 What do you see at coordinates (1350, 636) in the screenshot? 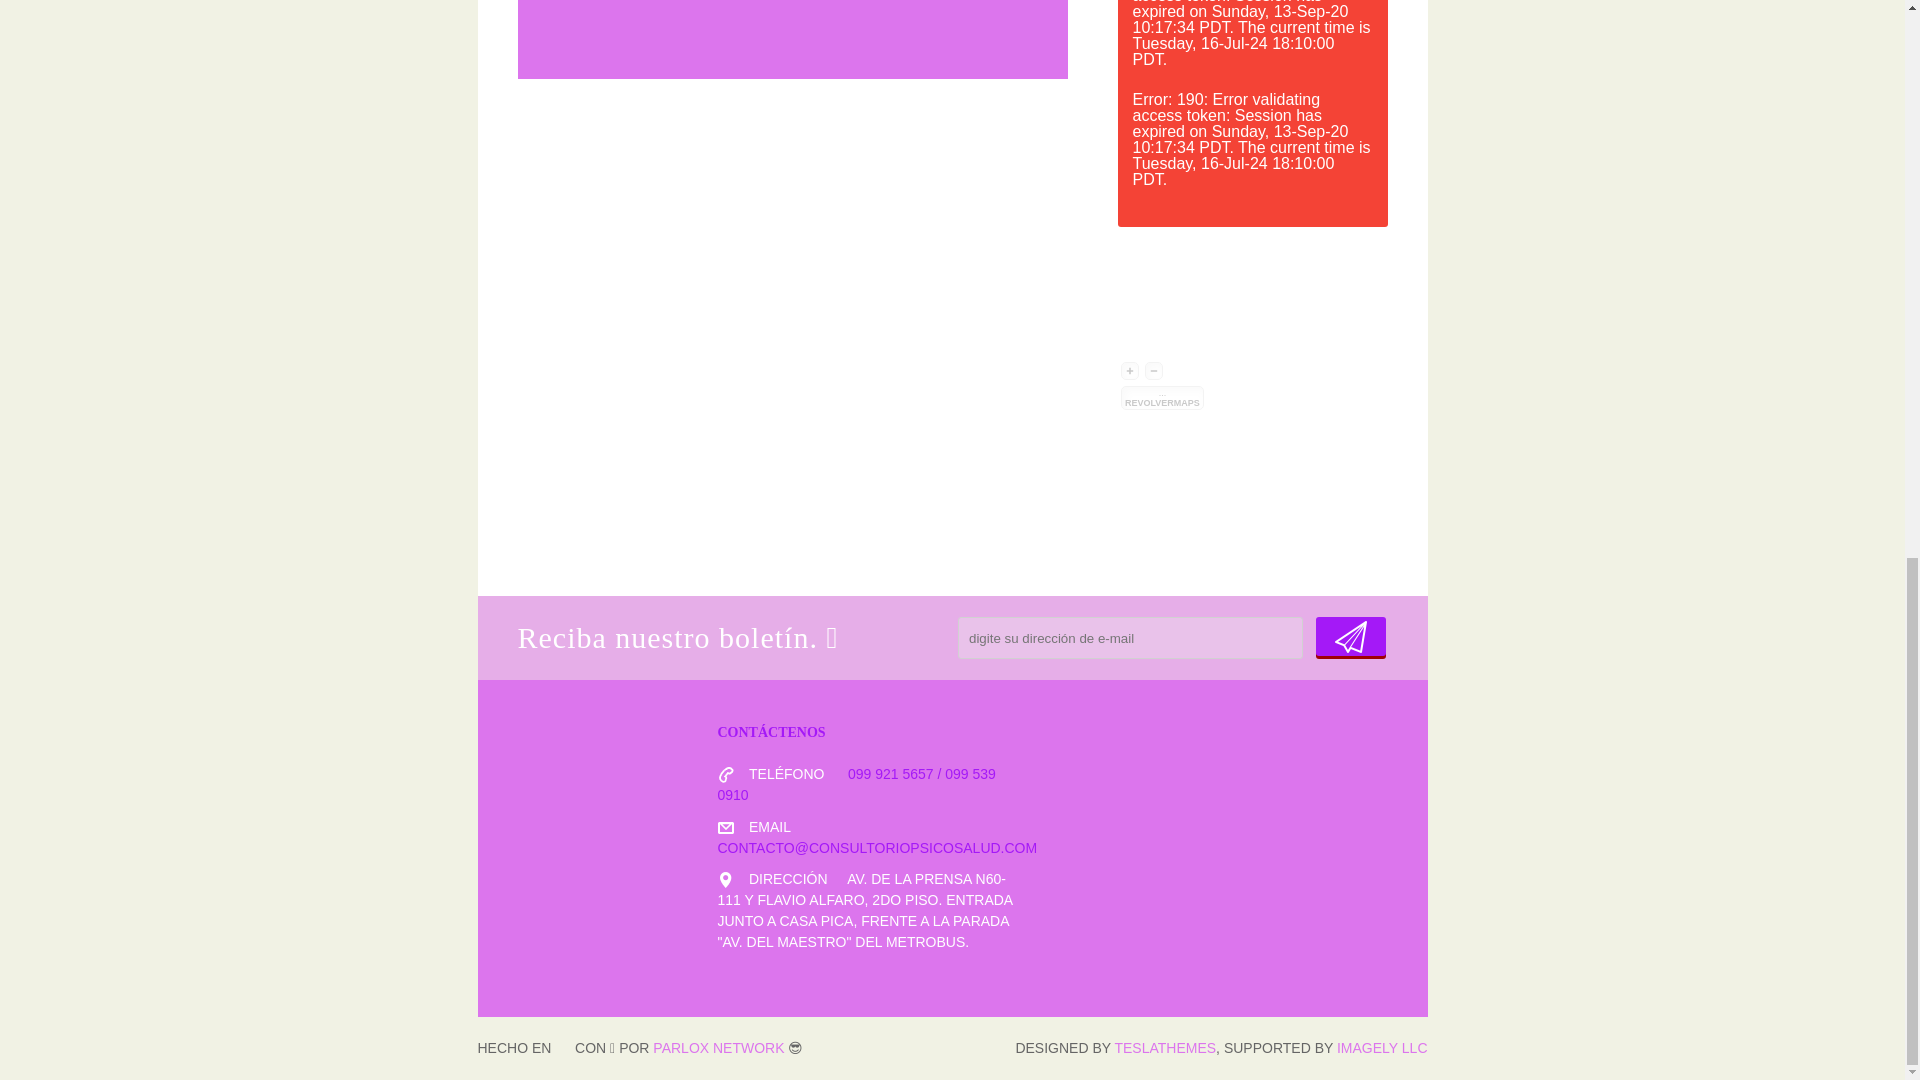
I see `ENVIAR` at bounding box center [1350, 636].